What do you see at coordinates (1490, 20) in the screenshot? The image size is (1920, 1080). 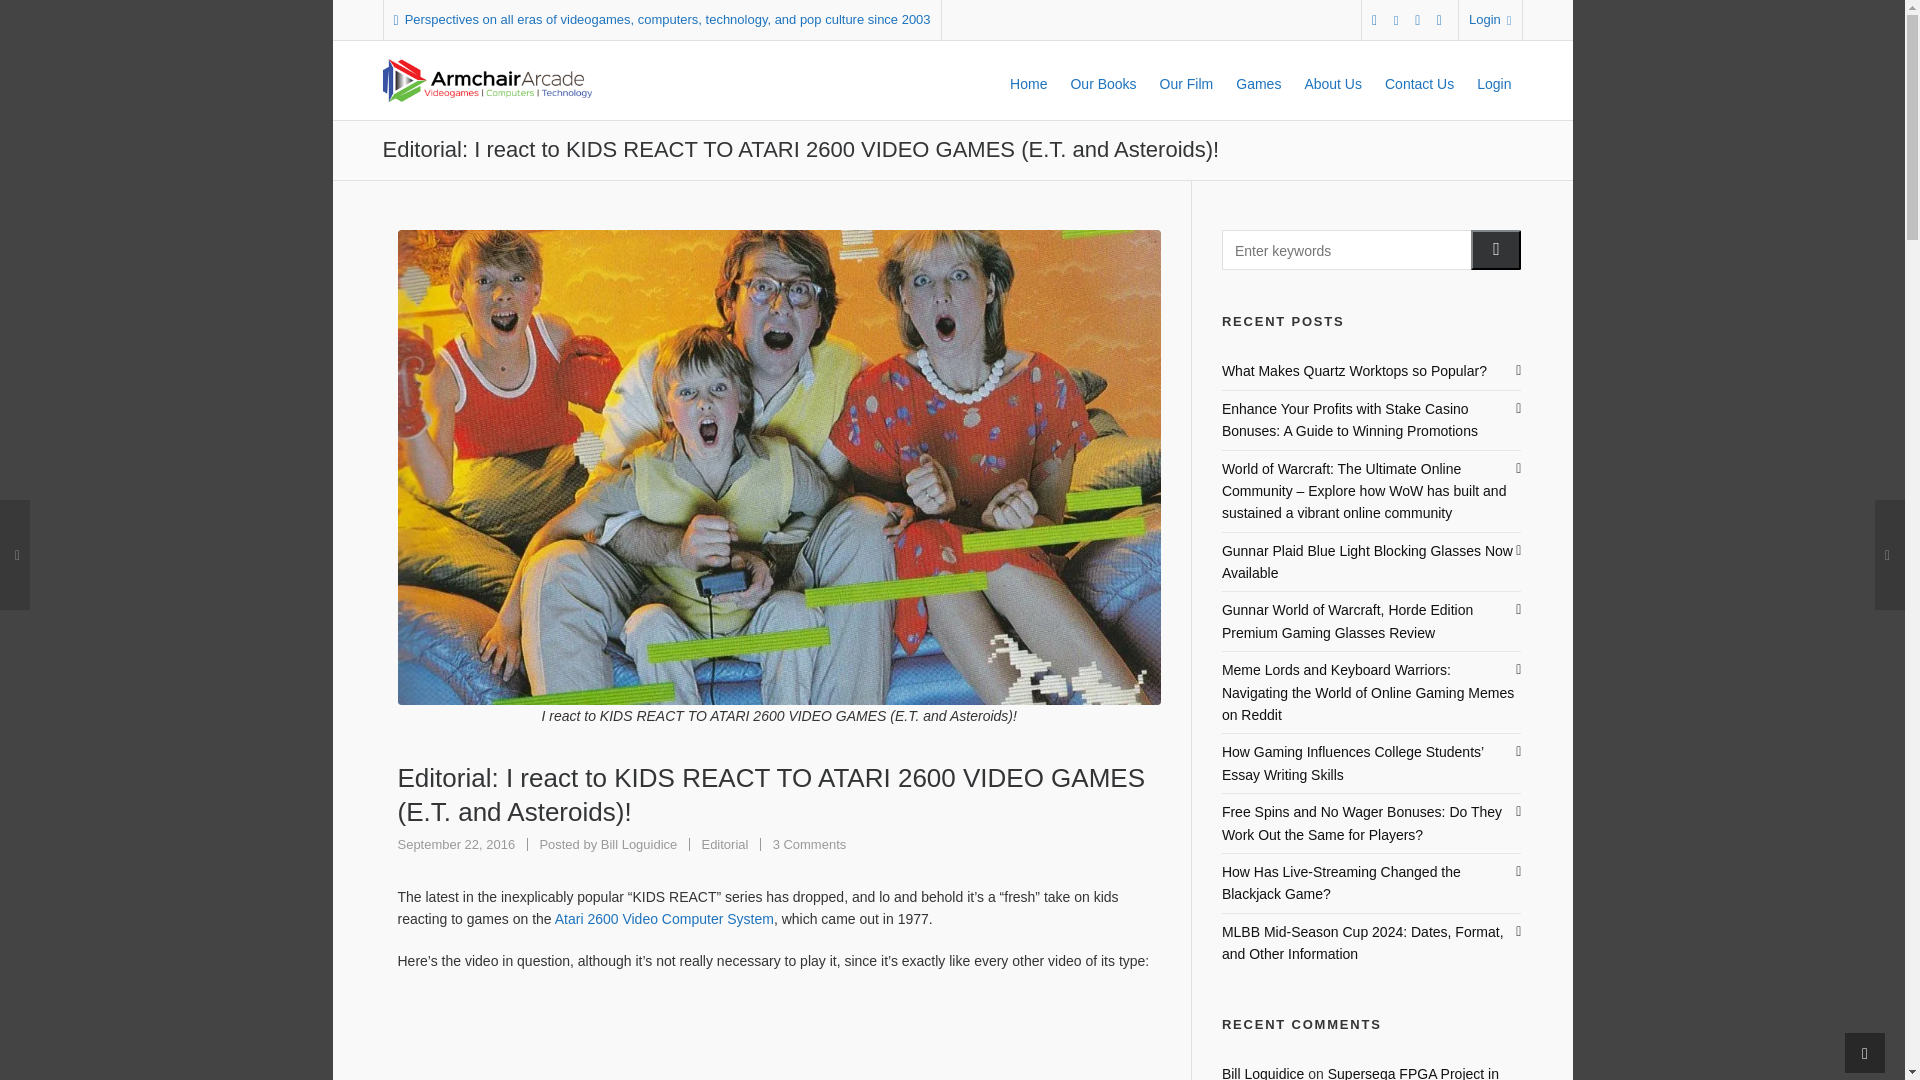 I see `Login` at bounding box center [1490, 20].